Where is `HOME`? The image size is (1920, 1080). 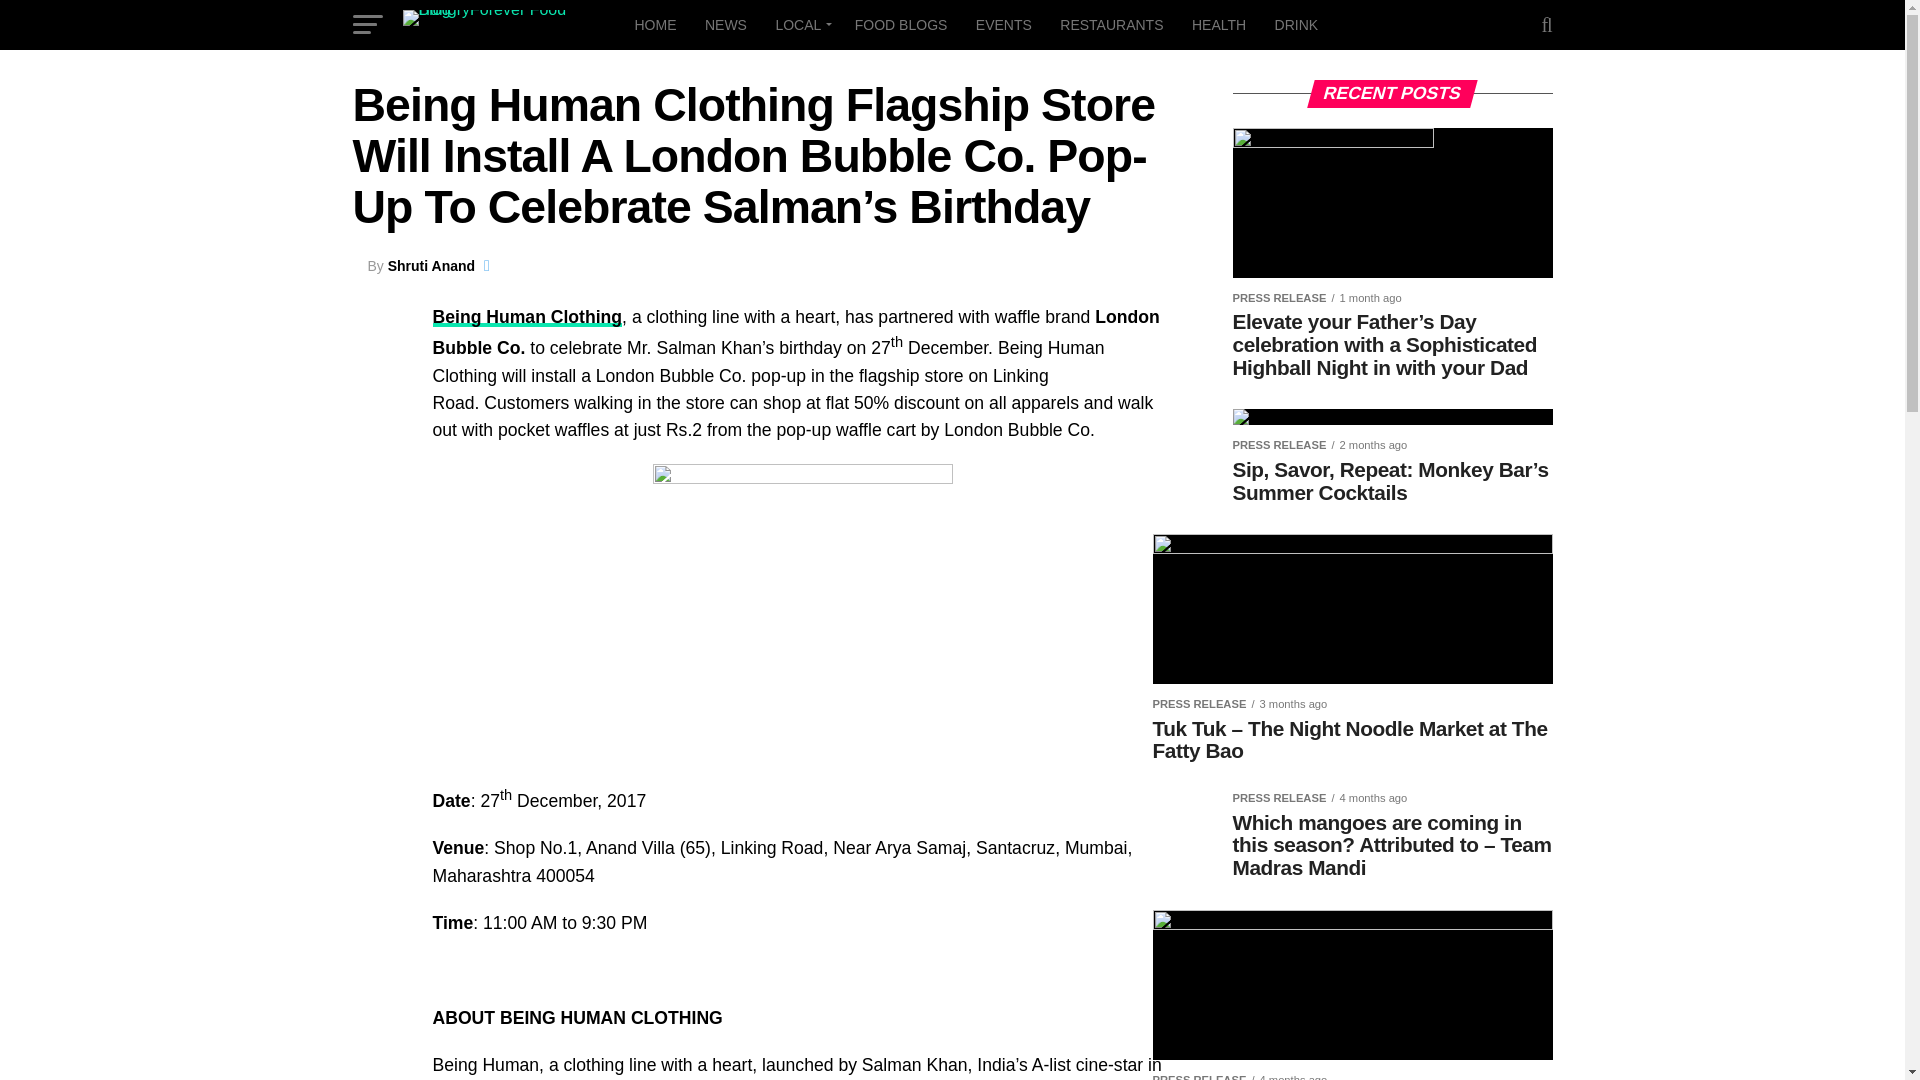 HOME is located at coordinates (654, 24).